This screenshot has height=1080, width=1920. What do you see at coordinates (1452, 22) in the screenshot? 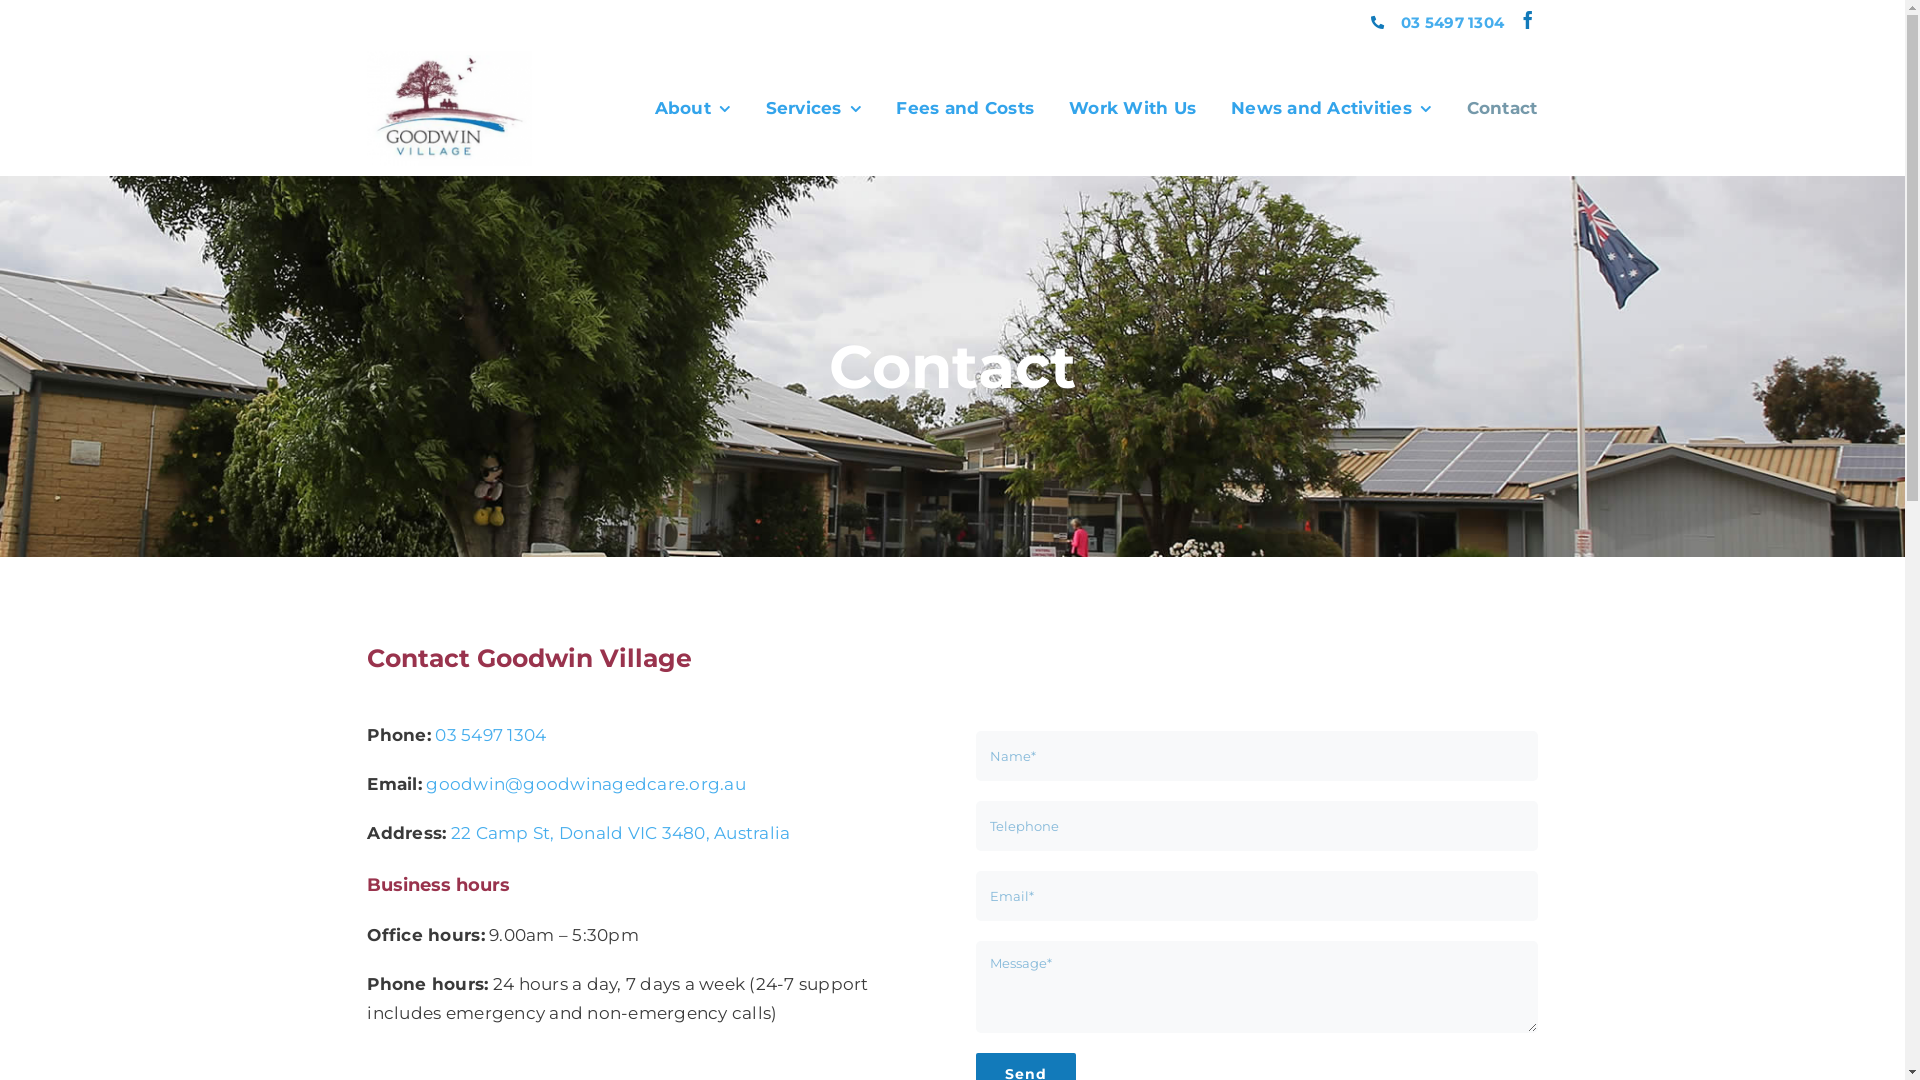
I see `03 5497 1304` at bounding box center [1452, 22].